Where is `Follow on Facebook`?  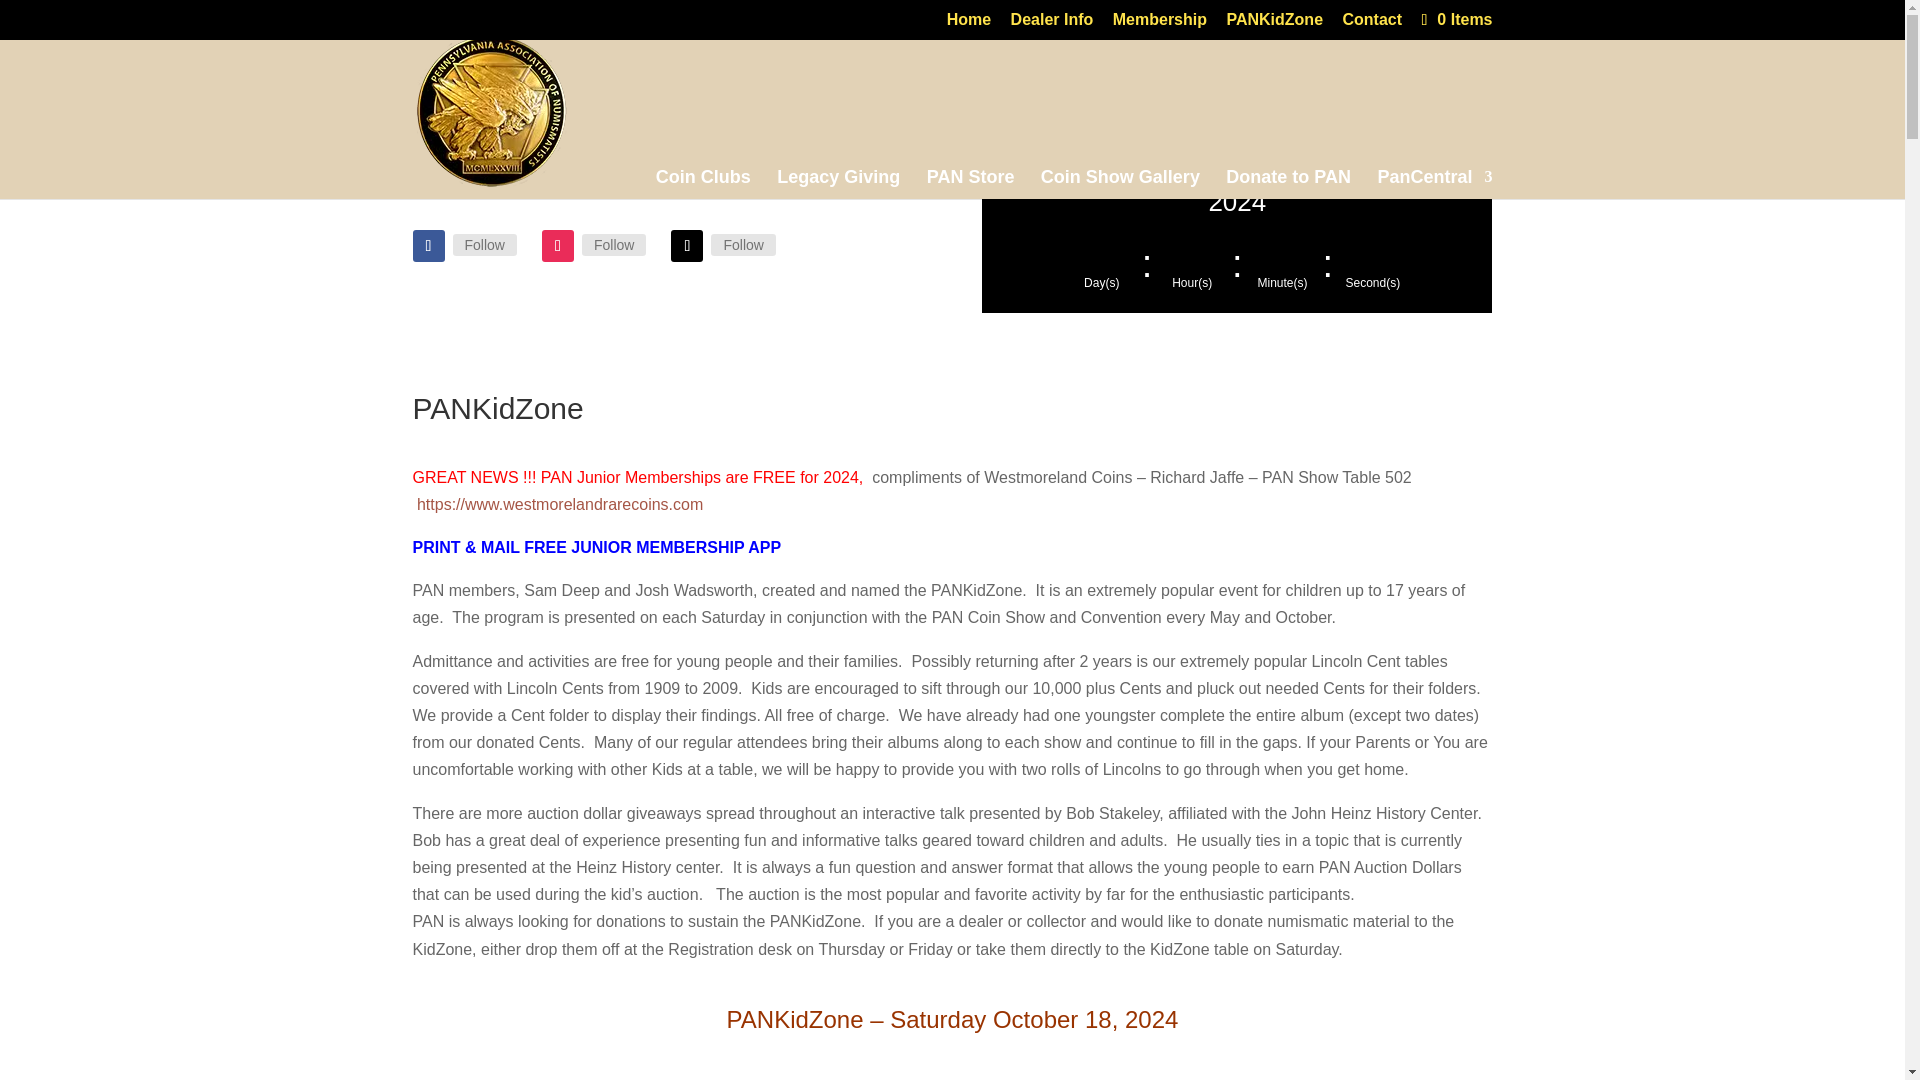
Follow on Facebook is located at coordinates (428, 246).